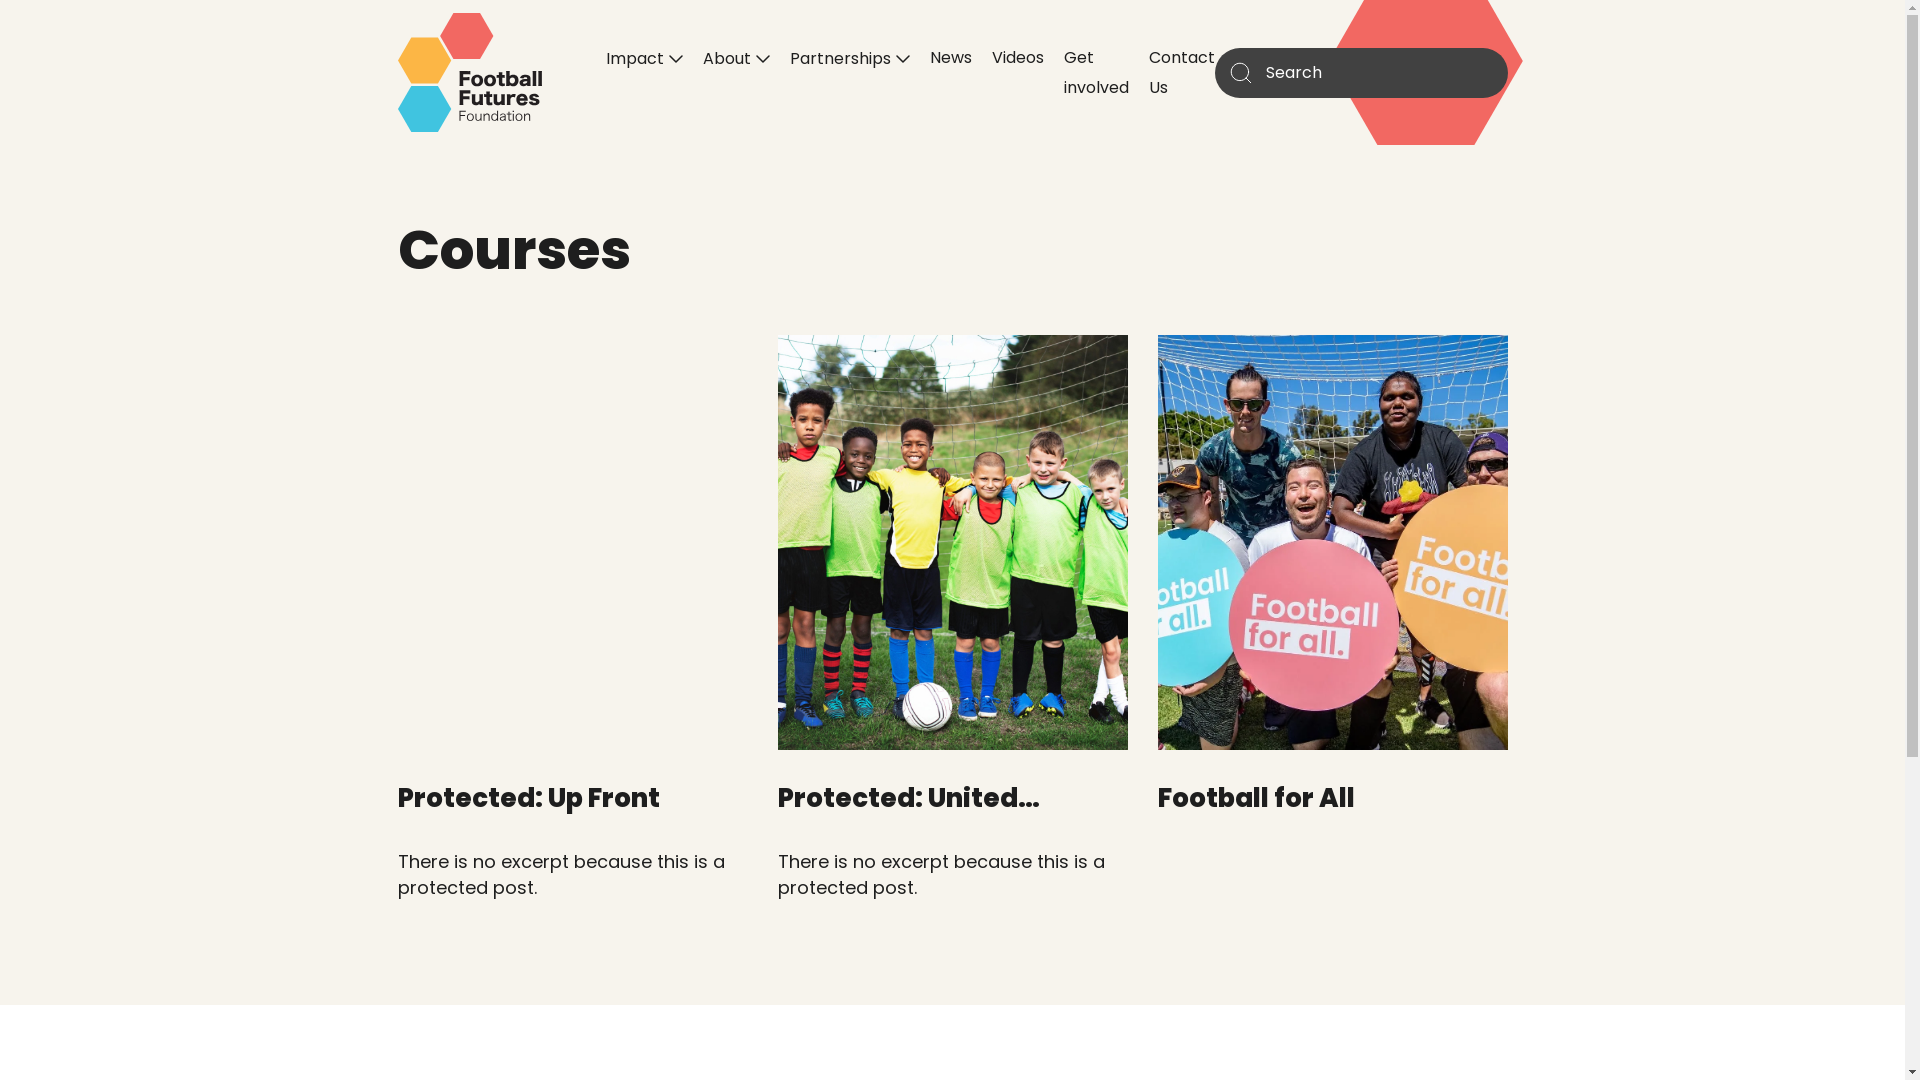 Image resolution: width=1920 pixels, height=1080 pixels. What do you see at coordinates (1018, 57) in the screenshot?
I see `Videos` at bounding box center [1018, 57].